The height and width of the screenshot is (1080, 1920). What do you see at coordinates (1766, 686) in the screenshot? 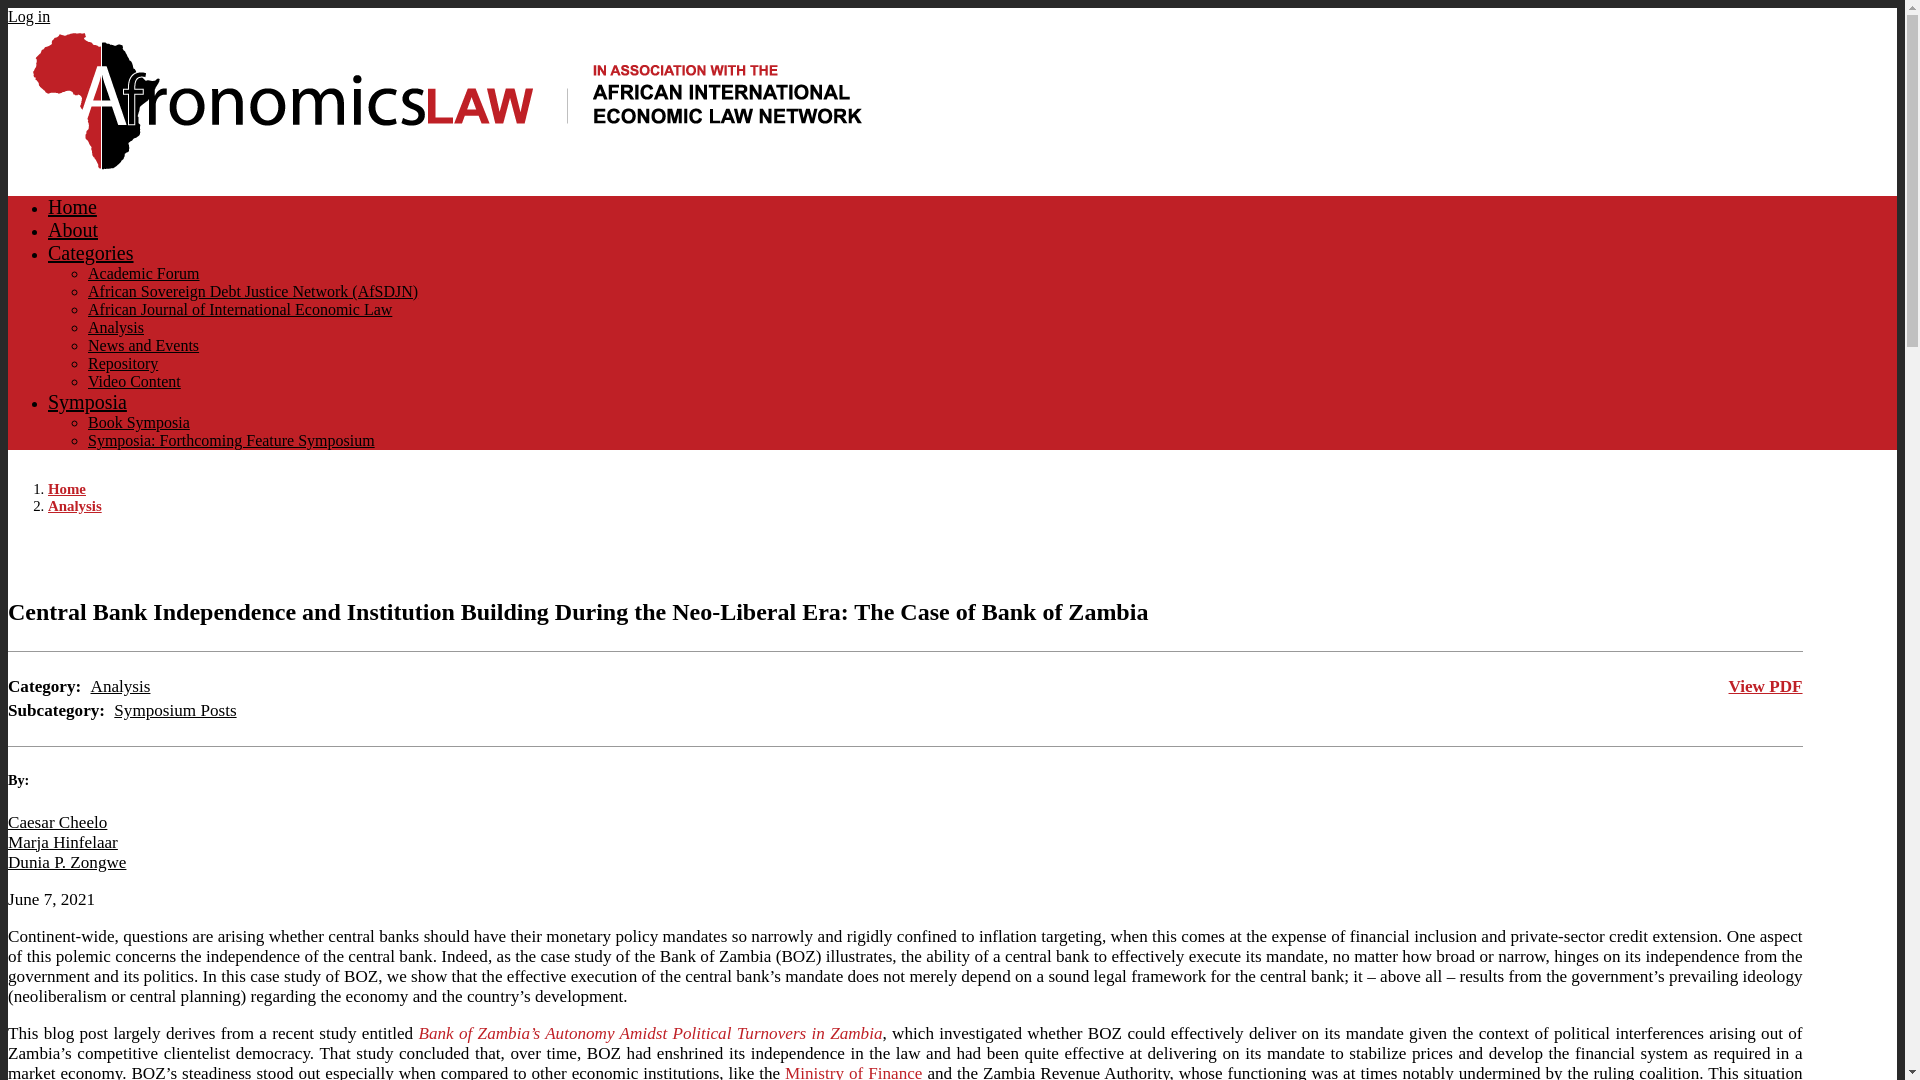
I see `View PDF` at bounding box center [1766, 686].